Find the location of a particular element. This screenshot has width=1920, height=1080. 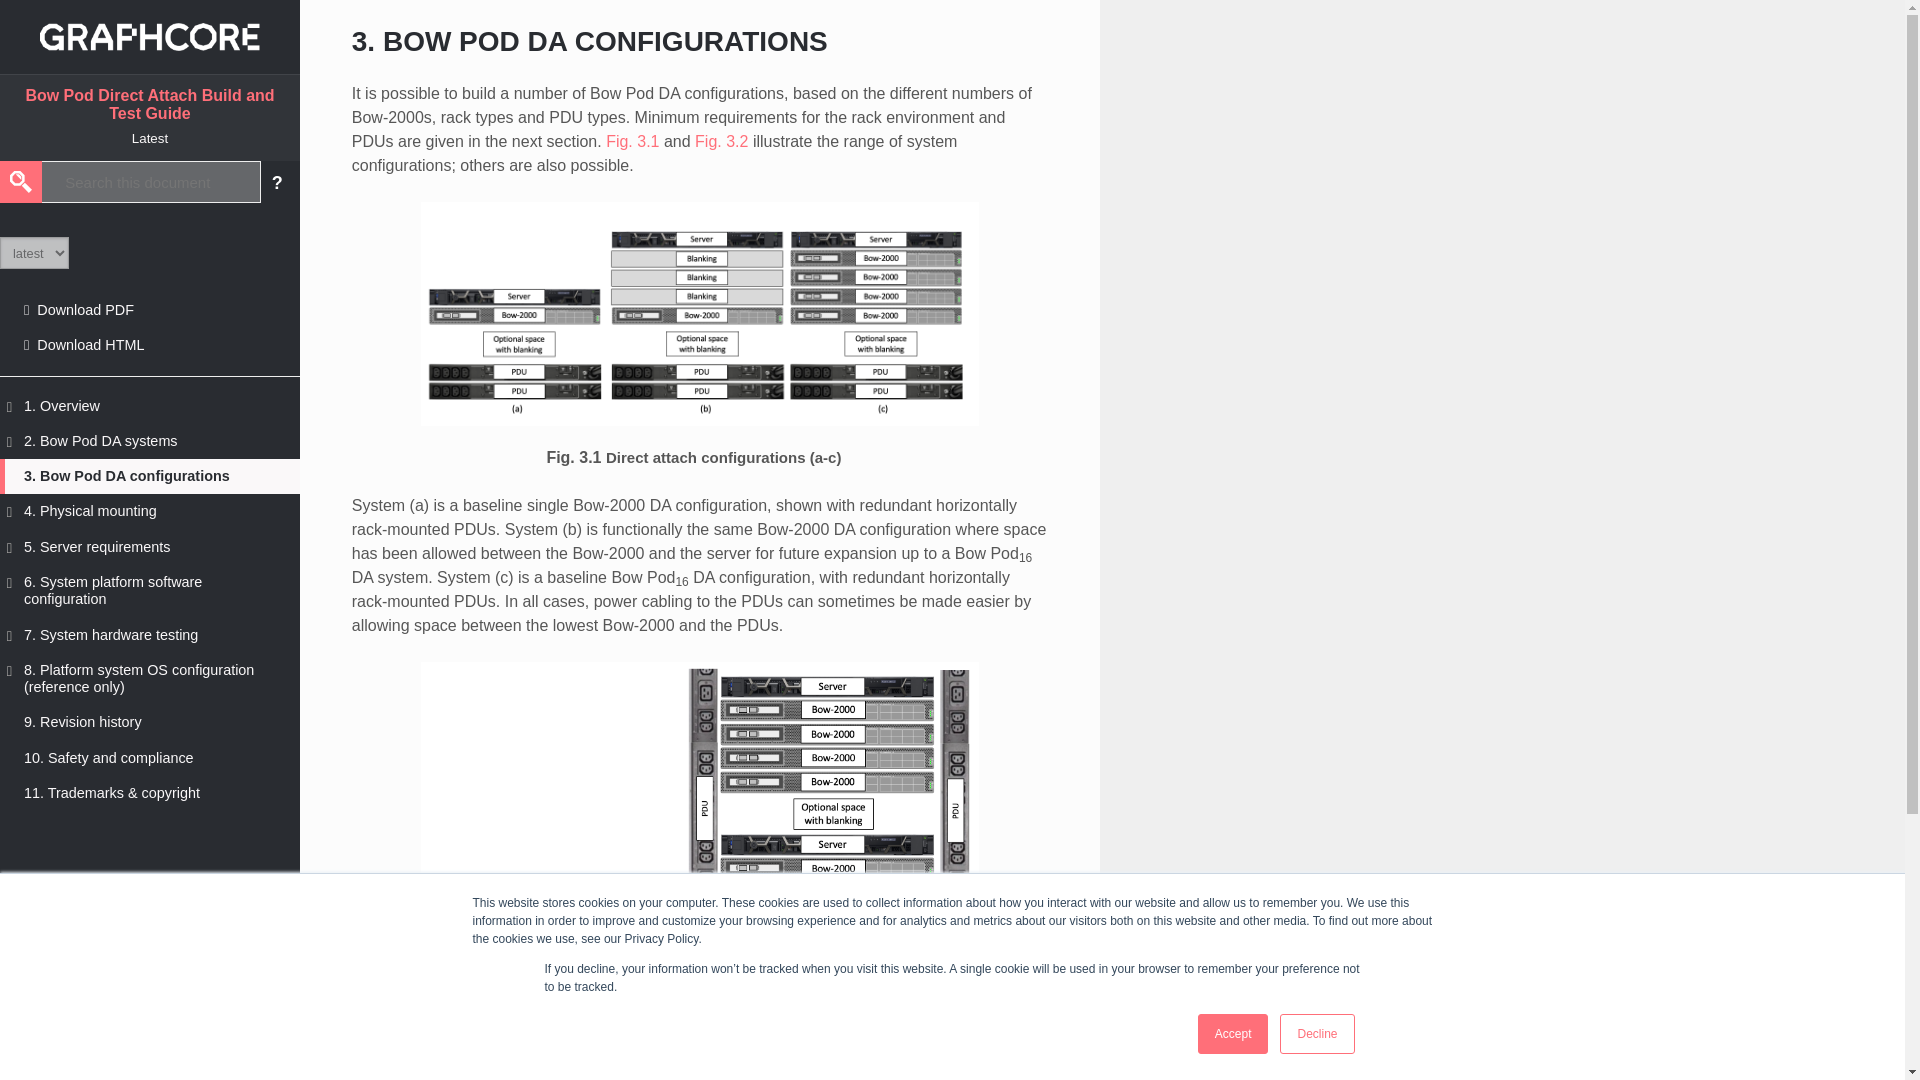

Bow Pod Direct Attach Build and Test Guide is located at coordinates (149, 104).